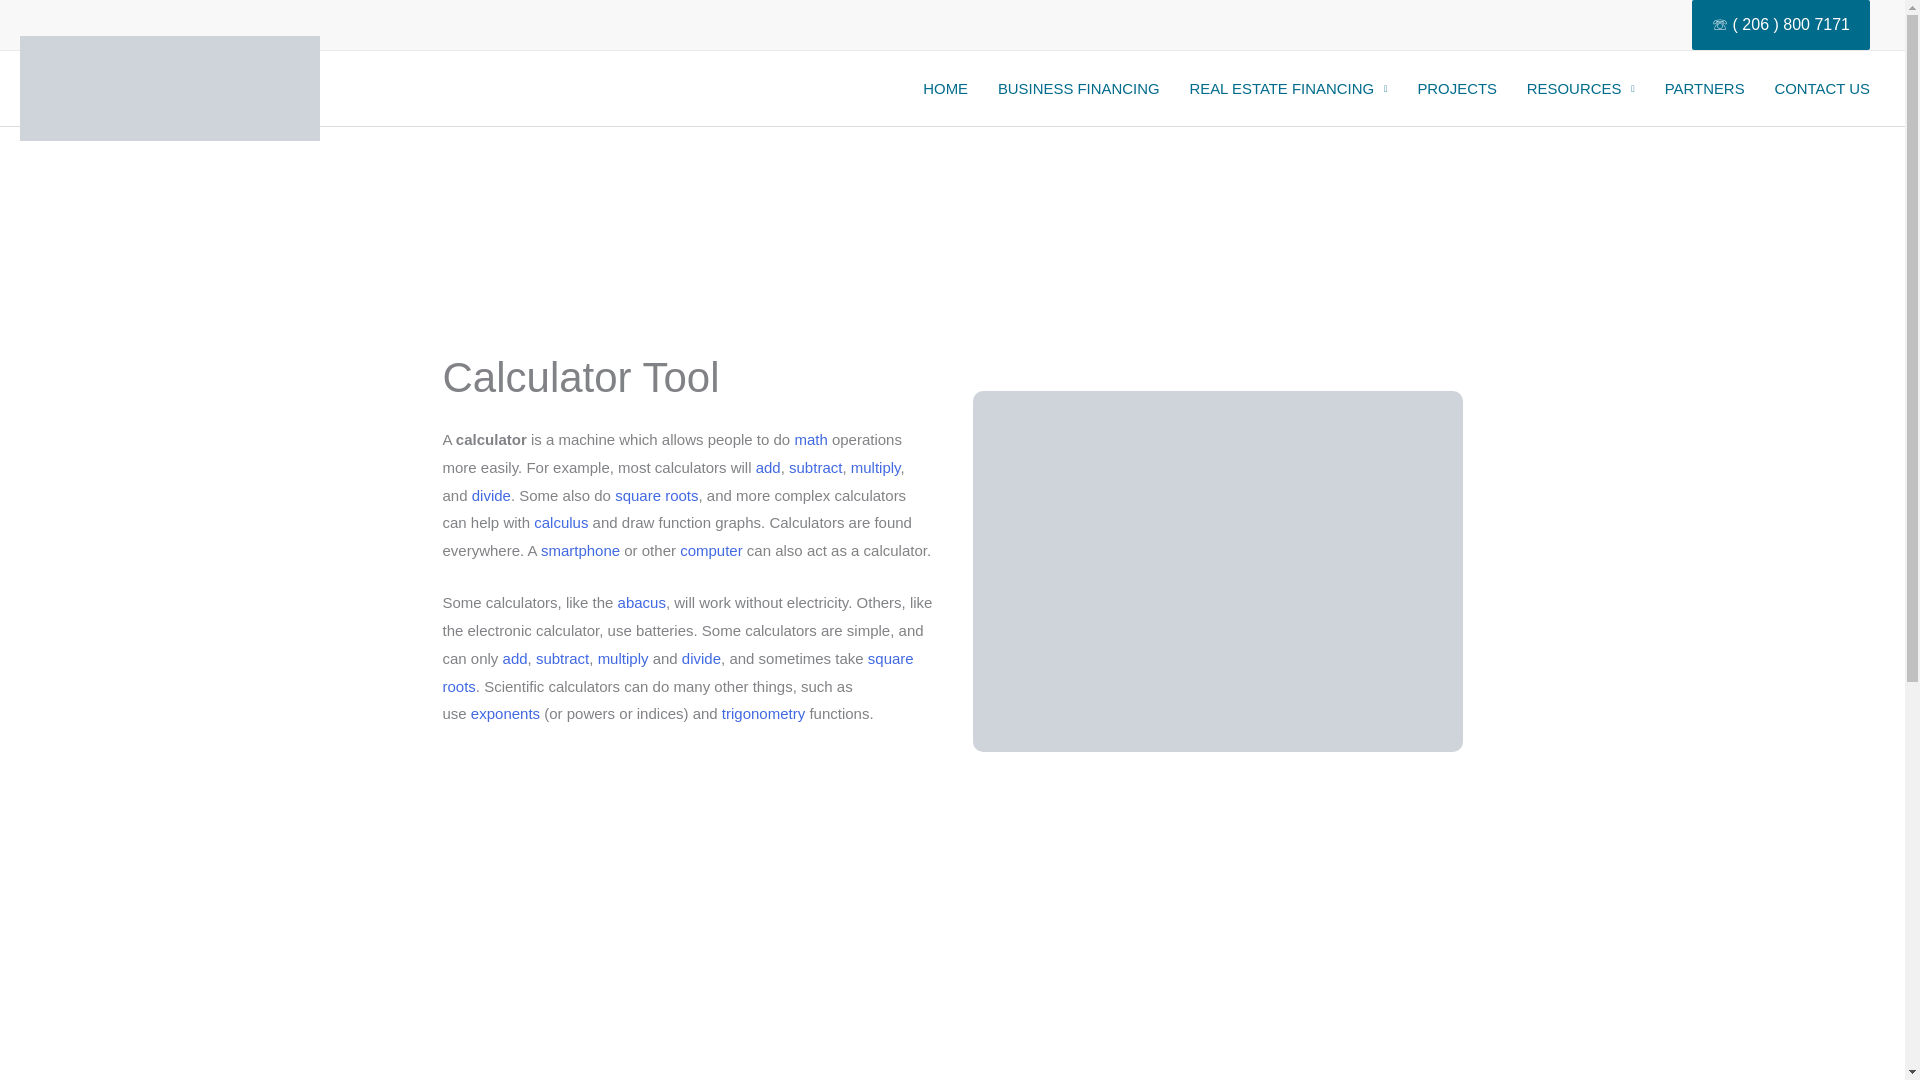  What do you see at coordinates (1580, 88) in the screenshot?
I see `RESOURCES` at bounding box center [1580, 88].